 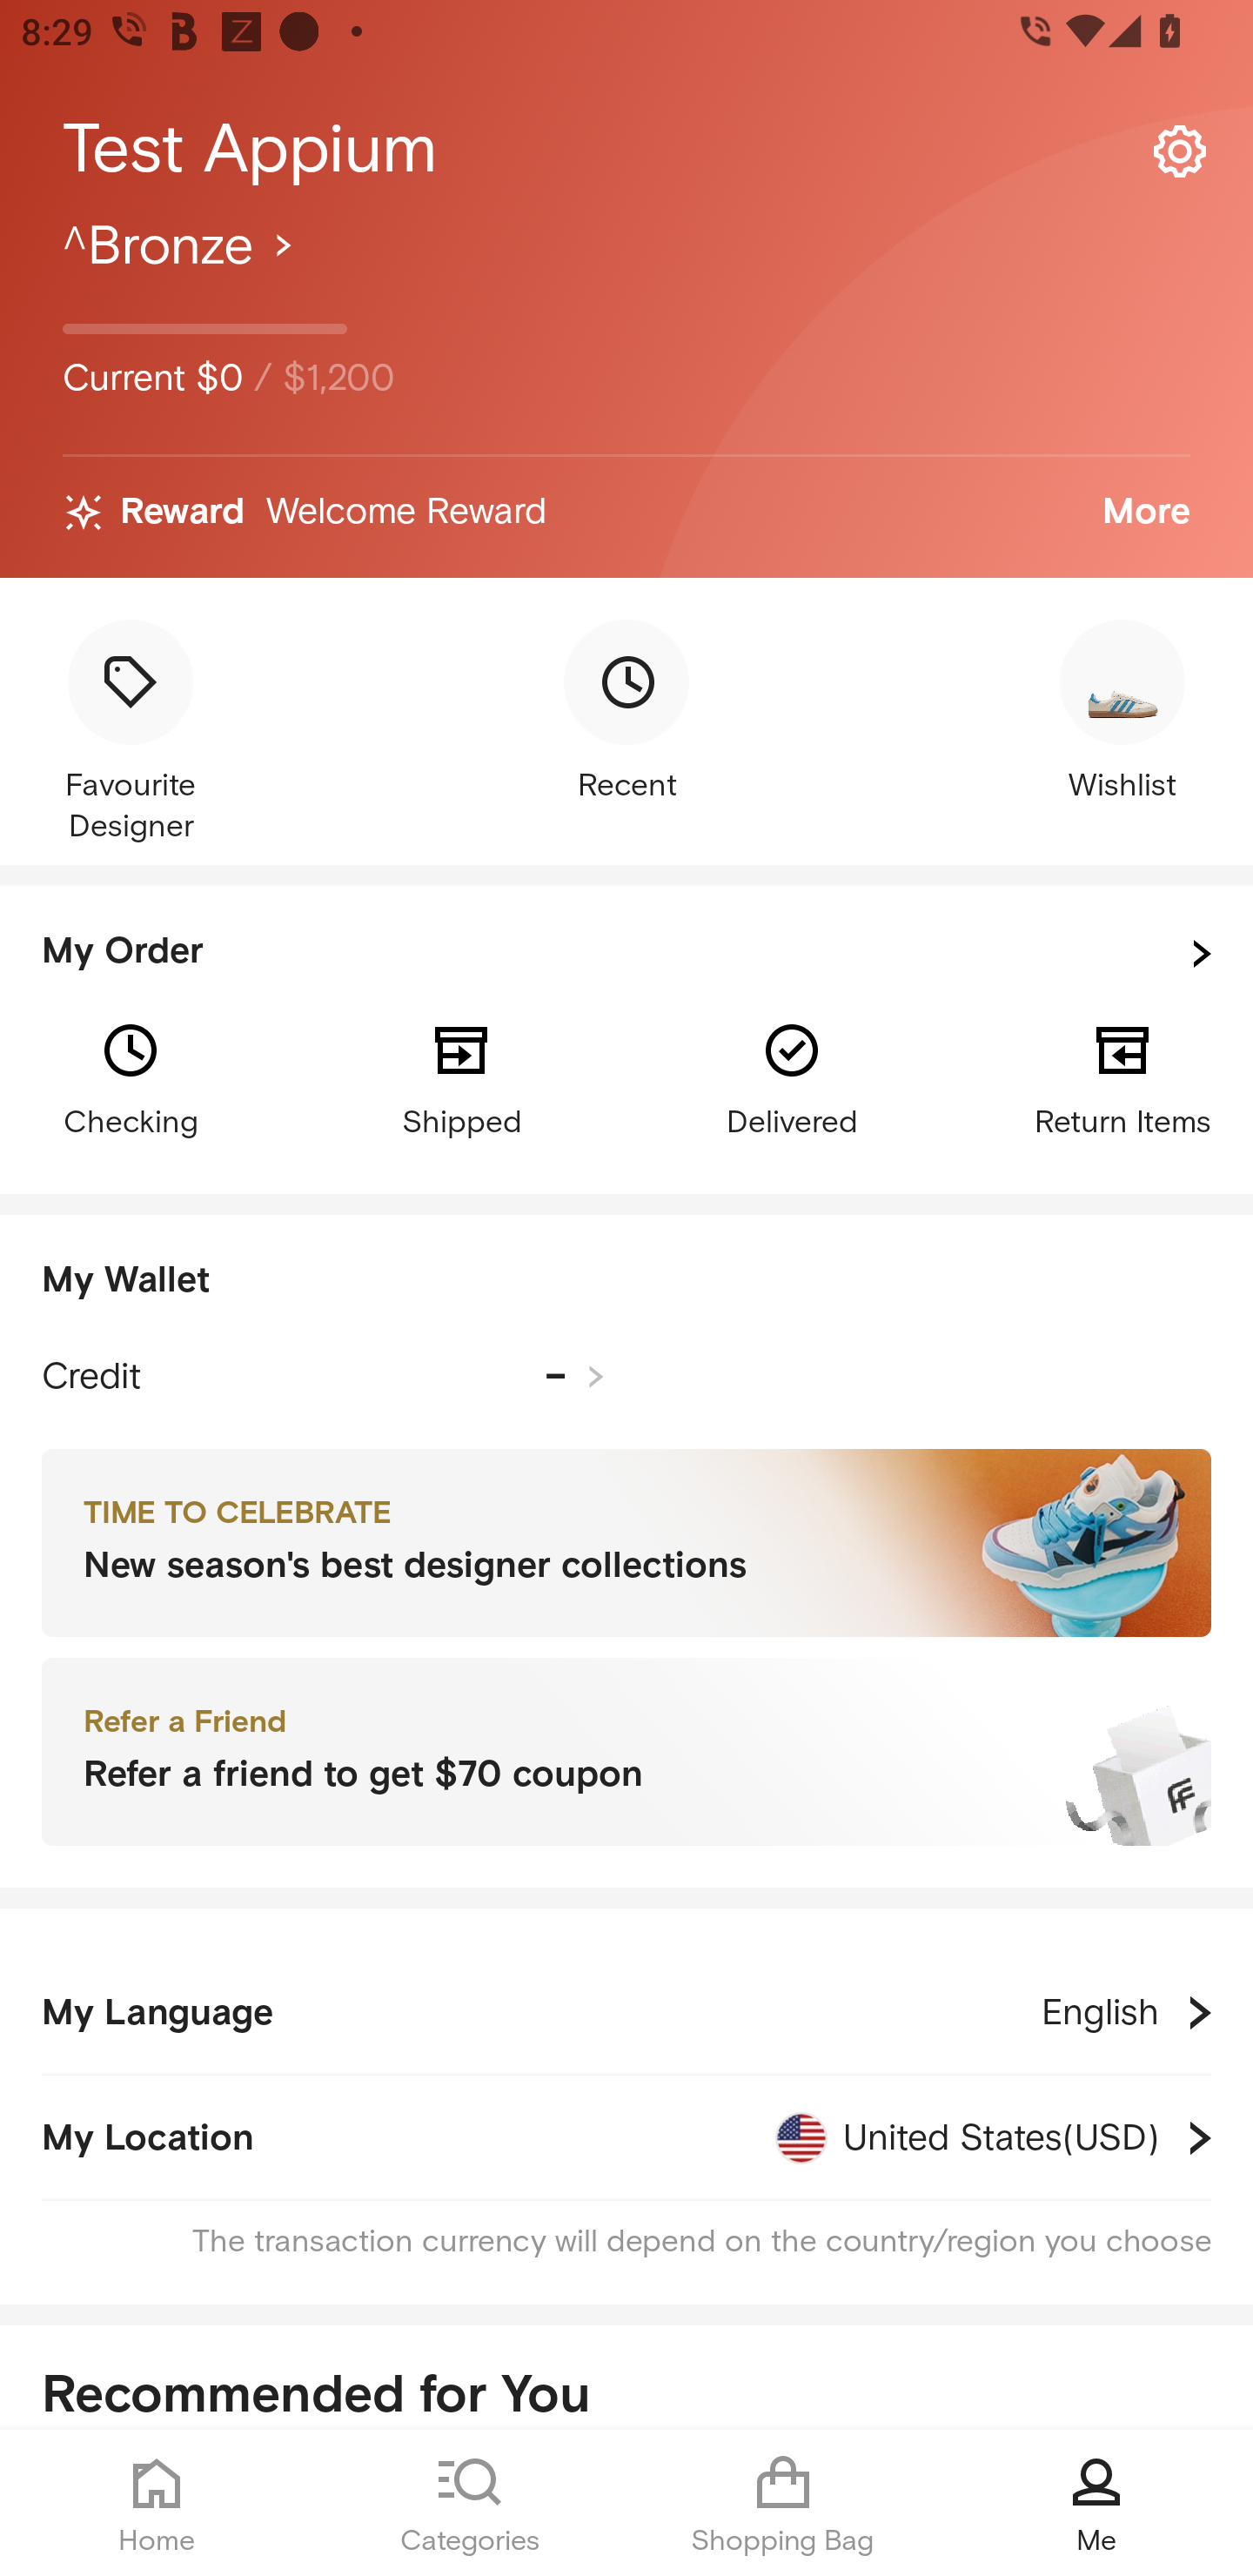 What do you see at coordinates (1122, 1077) in the screenshot?
I see `Return Items` at bounding box center [1122, 1077].